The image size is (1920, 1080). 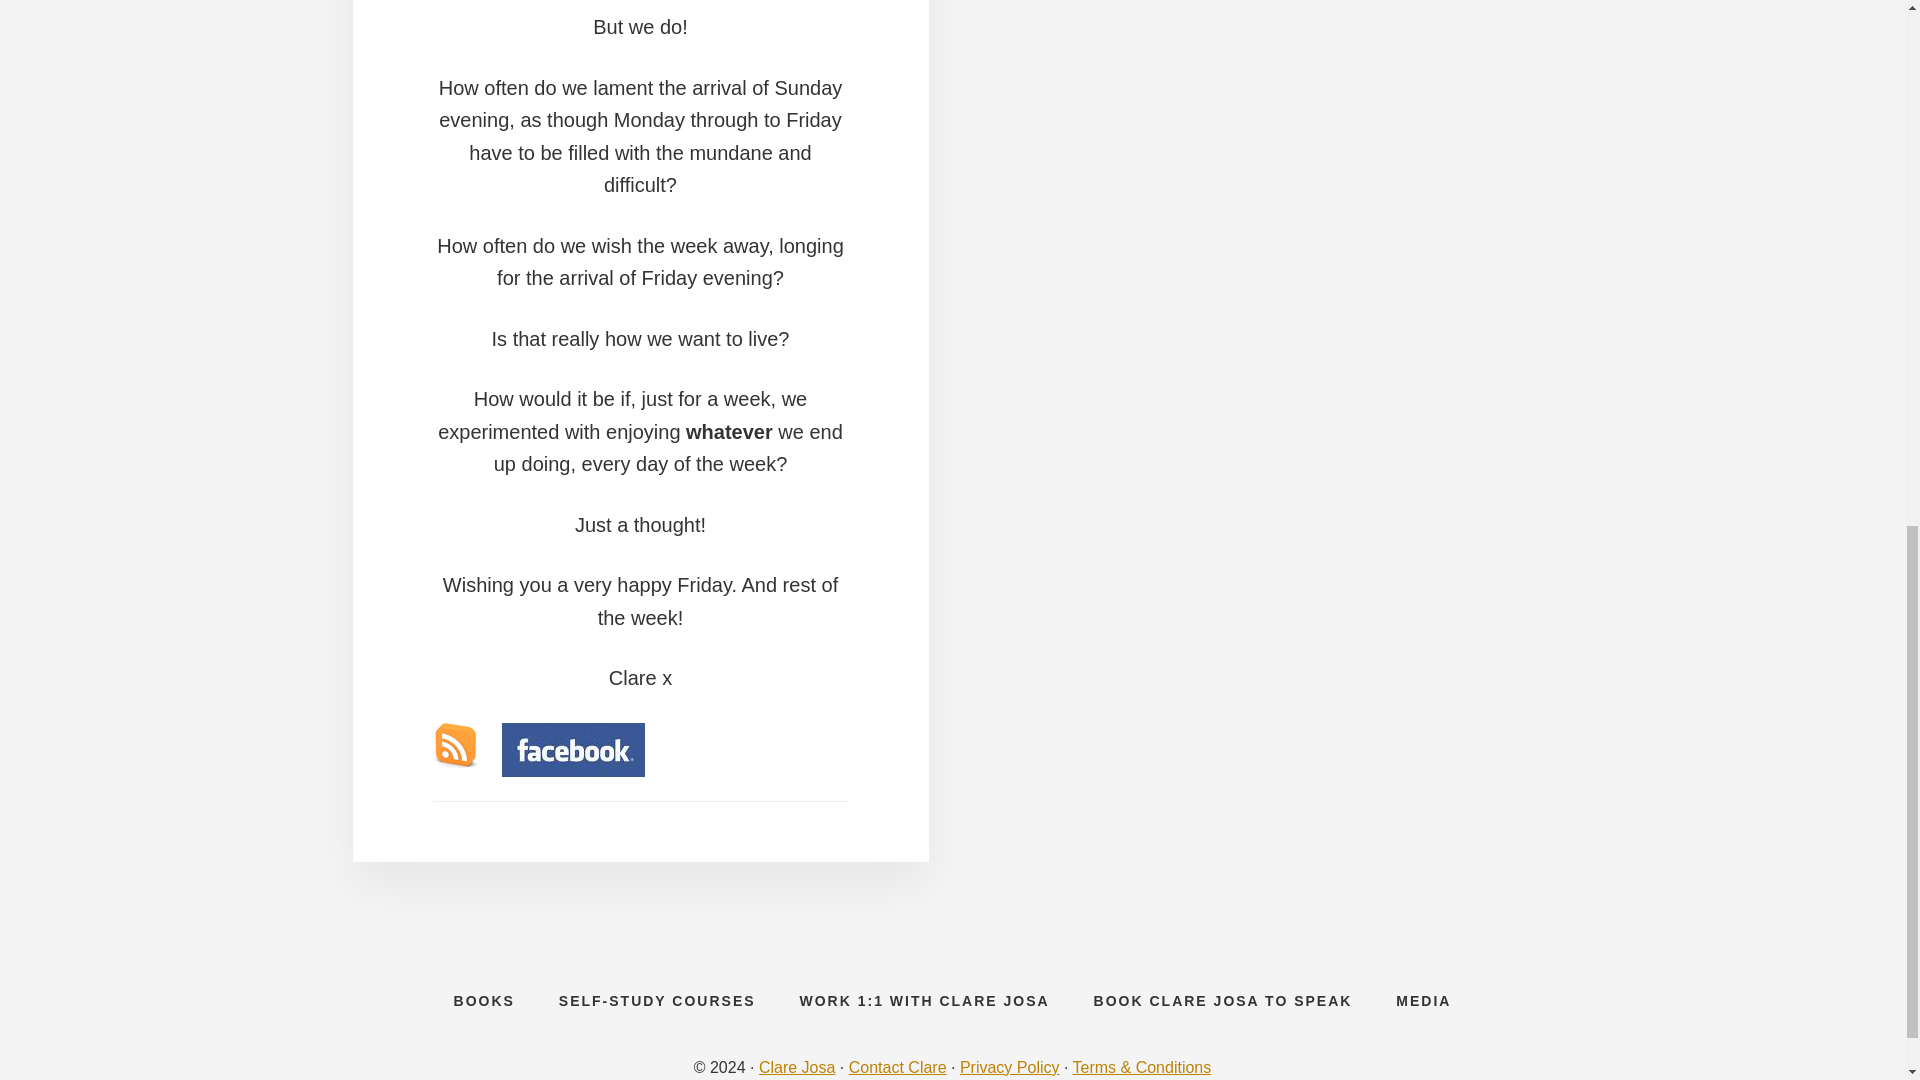 I want to click on Daily Sunshine Facebook Group, so click(x=573, y=749).